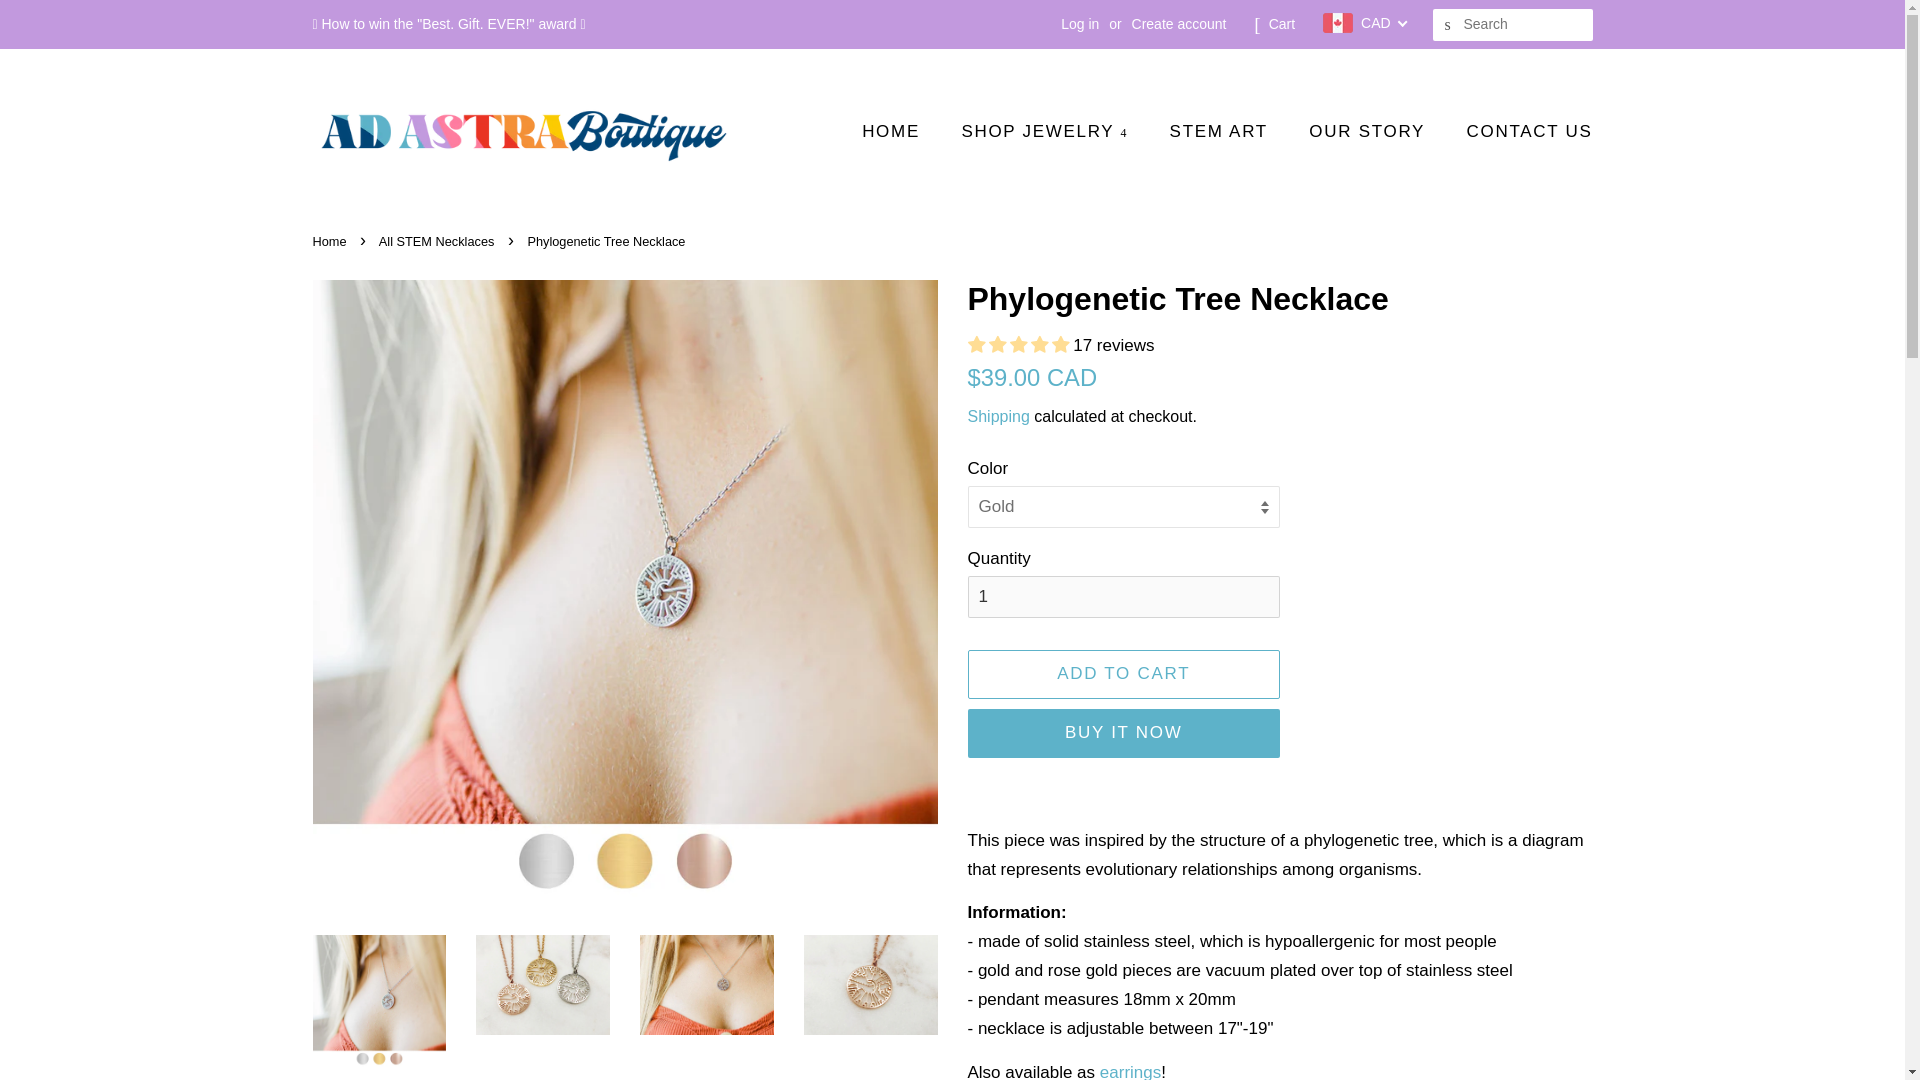 The width and height of the screenshot is (1920, 1080). I want to click on OUR STORY, so click(1370, 132).